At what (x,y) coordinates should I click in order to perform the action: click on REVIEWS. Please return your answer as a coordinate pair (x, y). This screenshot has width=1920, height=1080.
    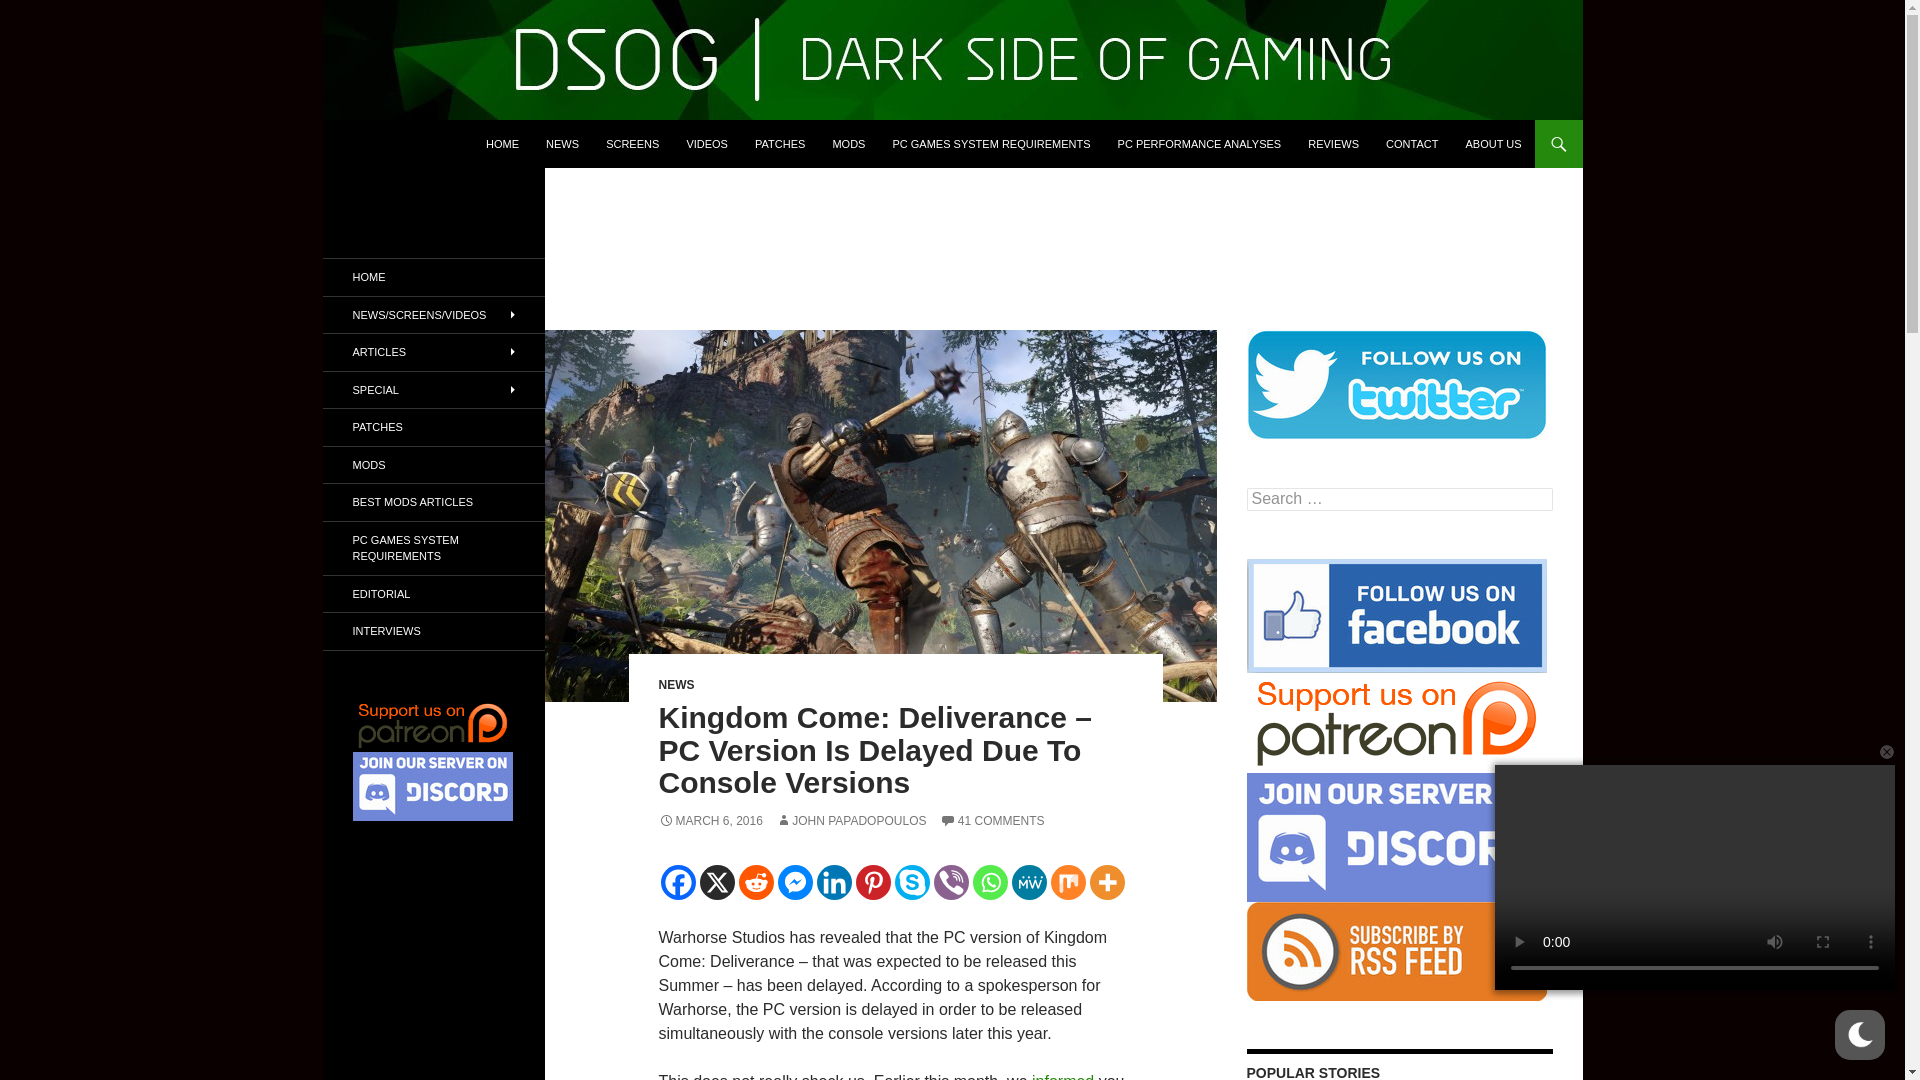
    Looking at the image, I should click on (1333, 144).